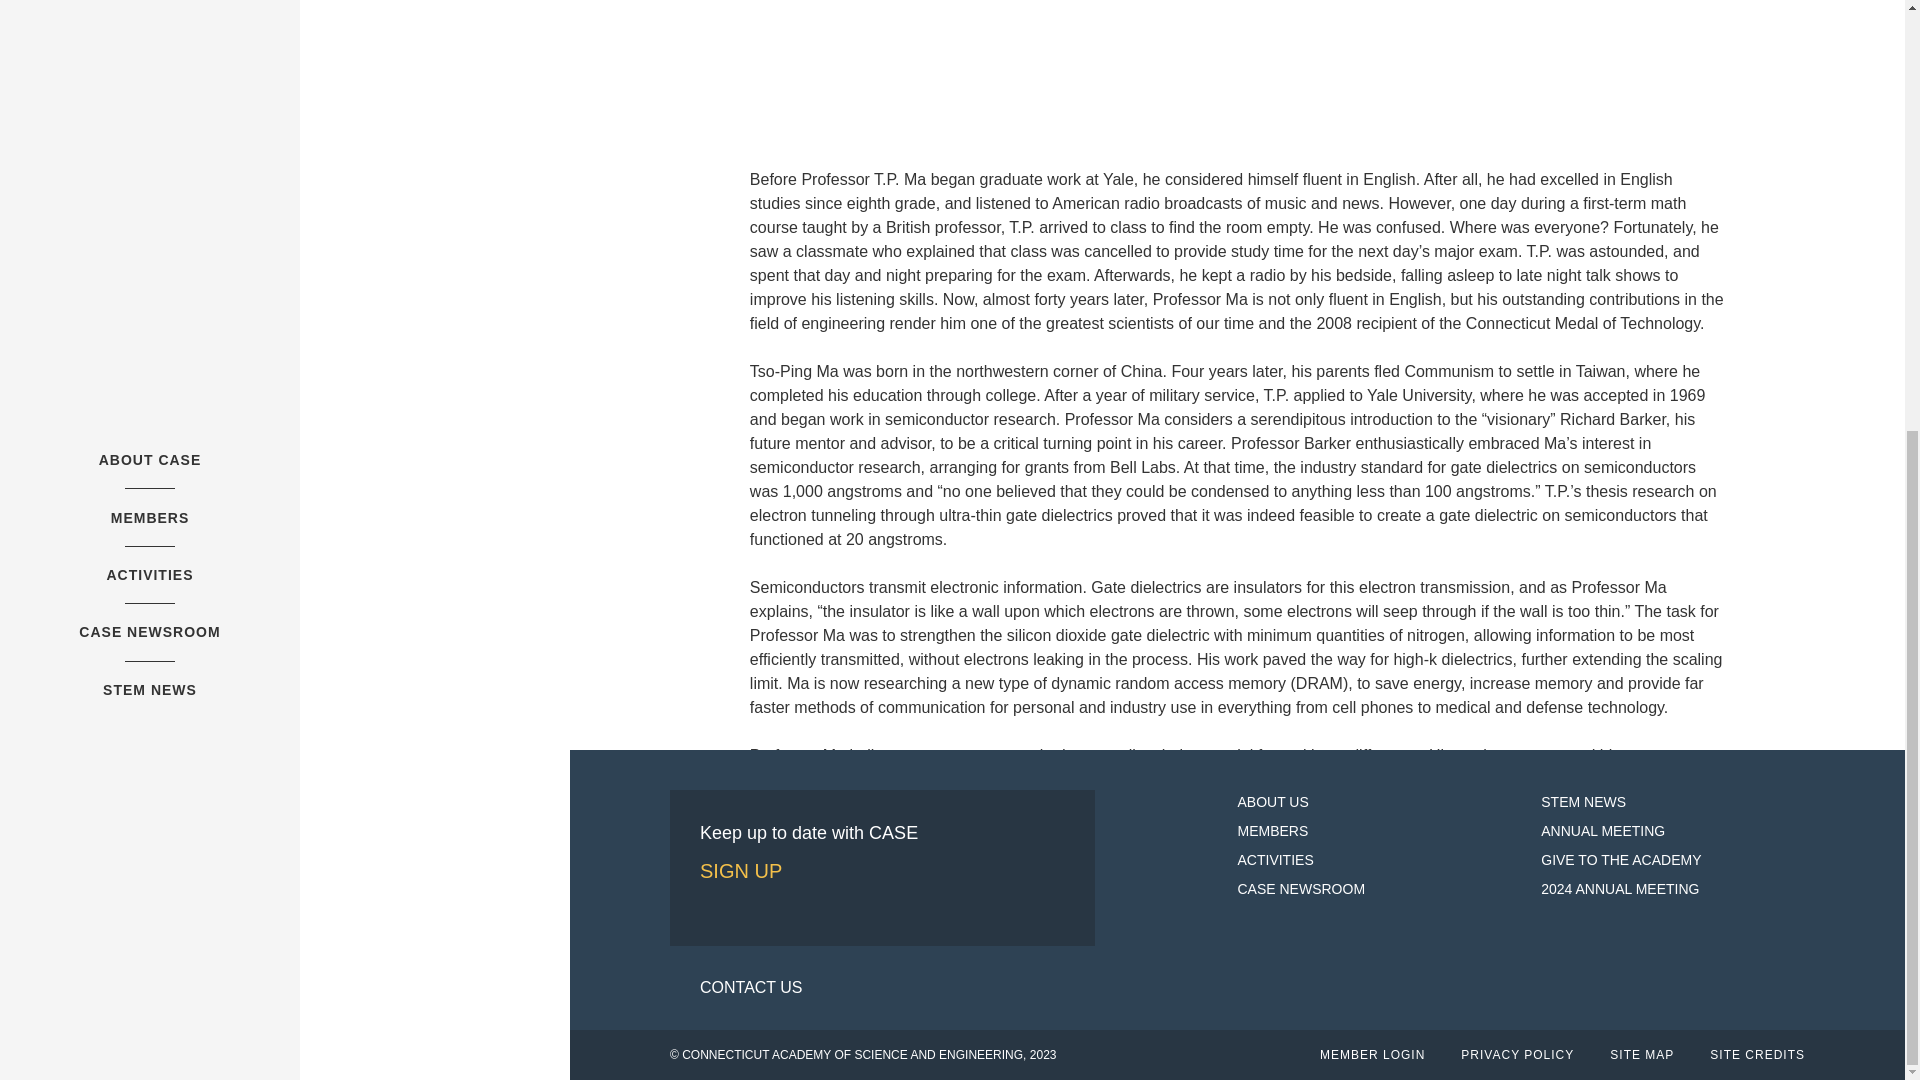 This screenshot has width=1920, height=1080. What do you see at coordinates (1274, 830) in the screenshot?
I see `MEMBERS` at bounding box center [1274, 830].